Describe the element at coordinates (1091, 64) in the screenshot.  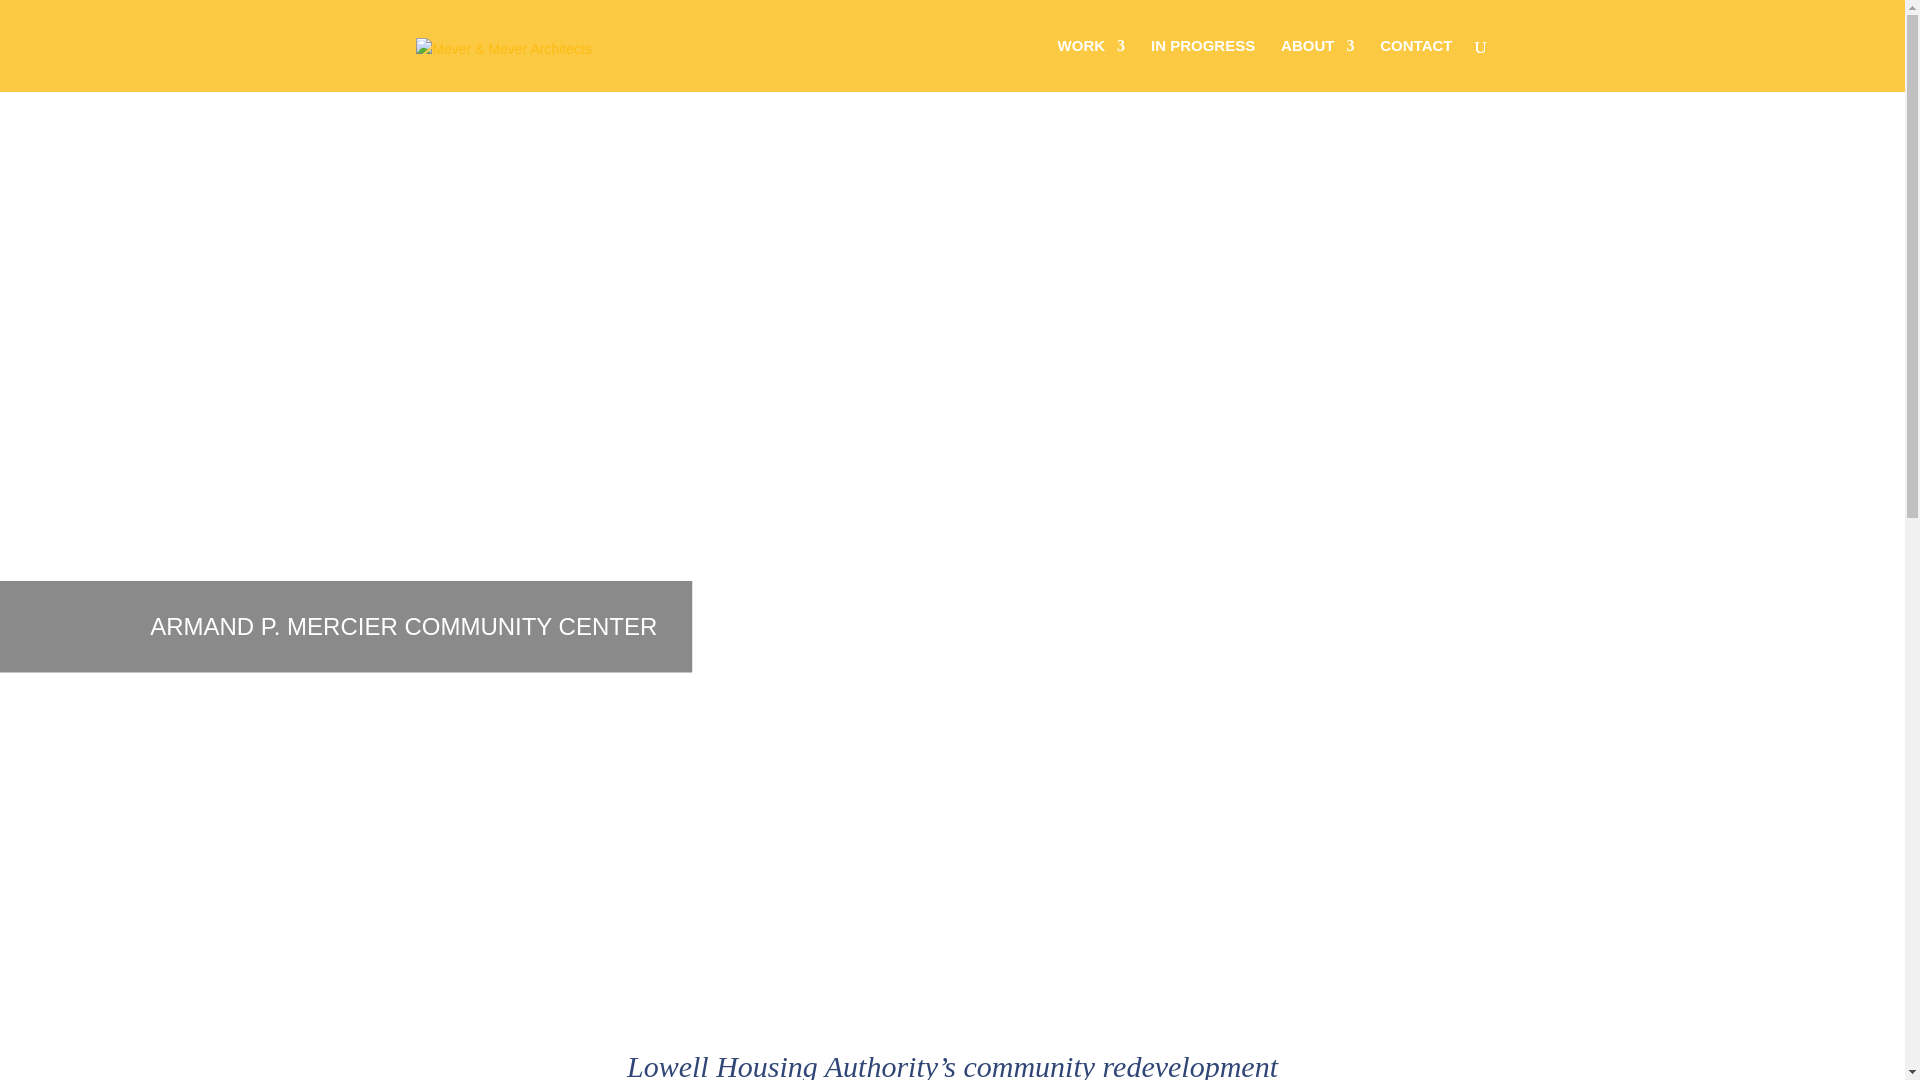
I see `WORK` at that location.